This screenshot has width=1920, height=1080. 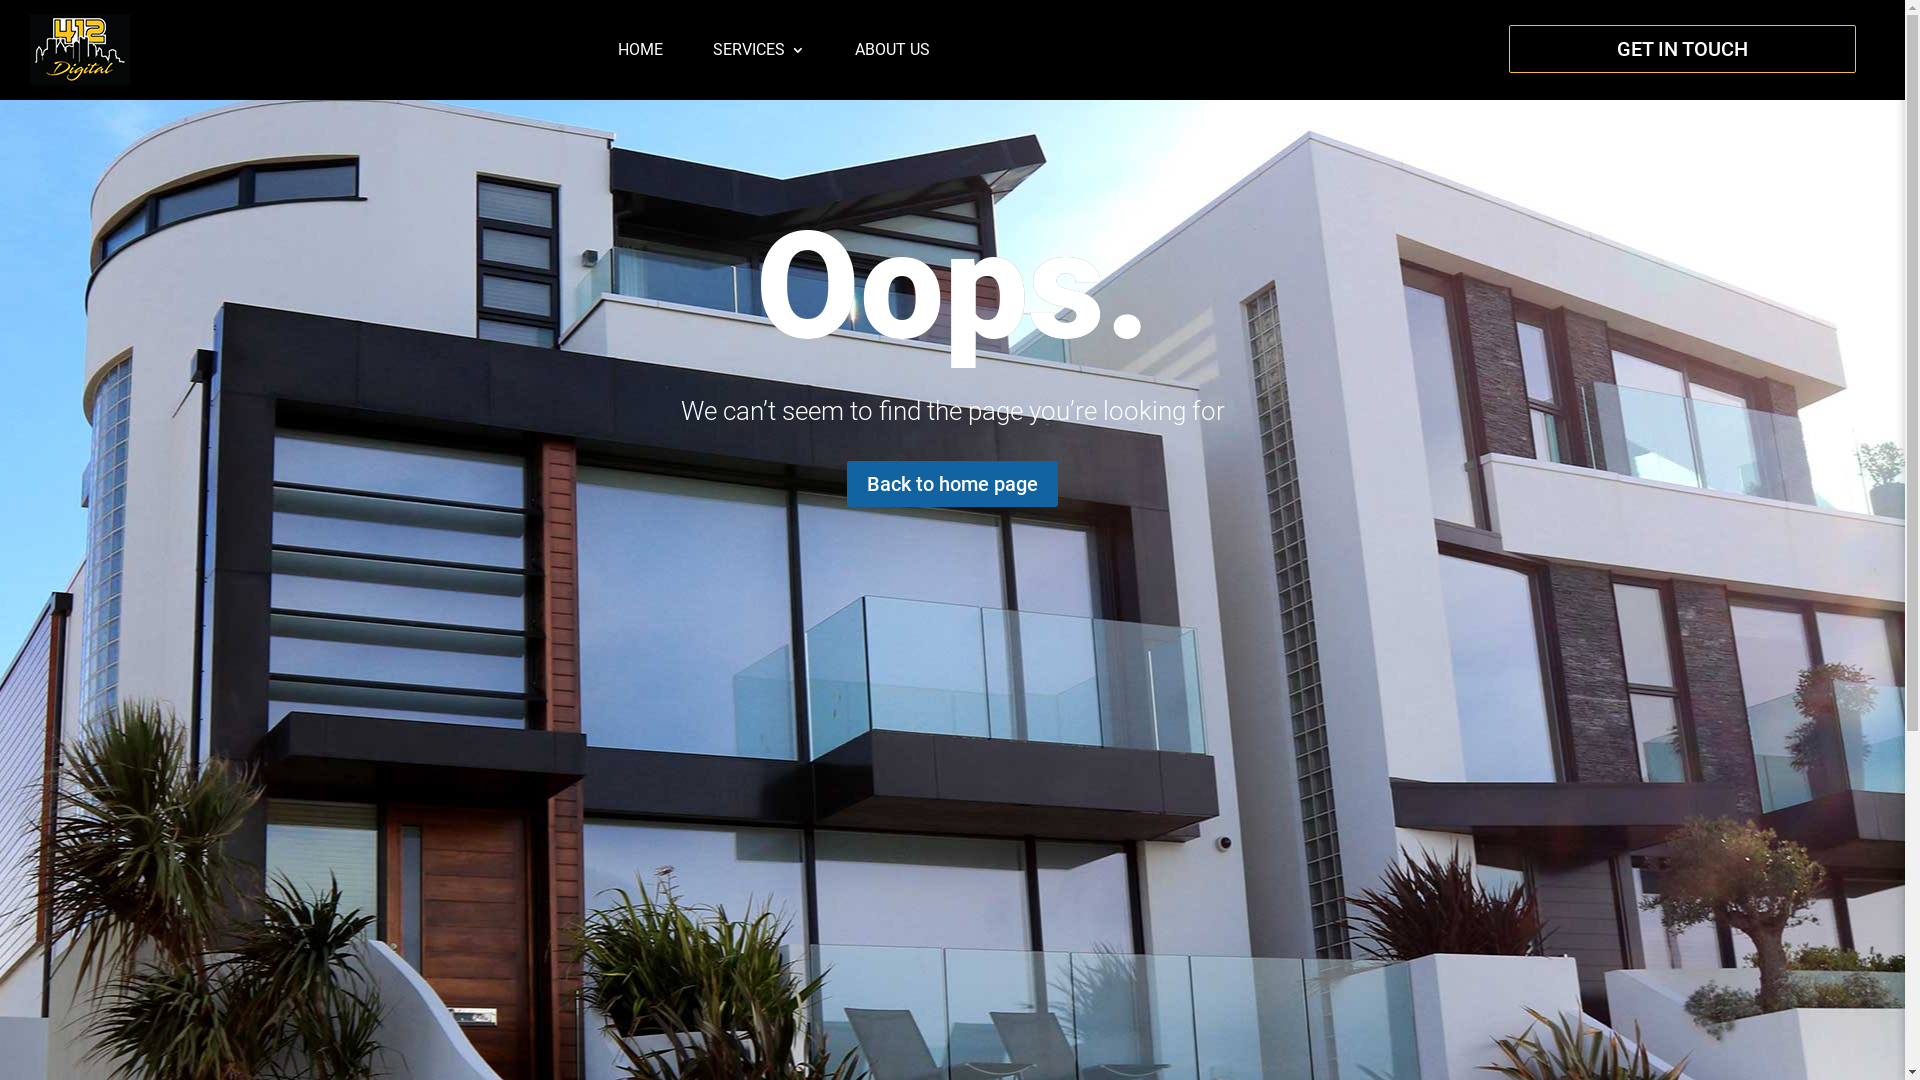 I want to click on SERVICES, so click(x=759, y=50).